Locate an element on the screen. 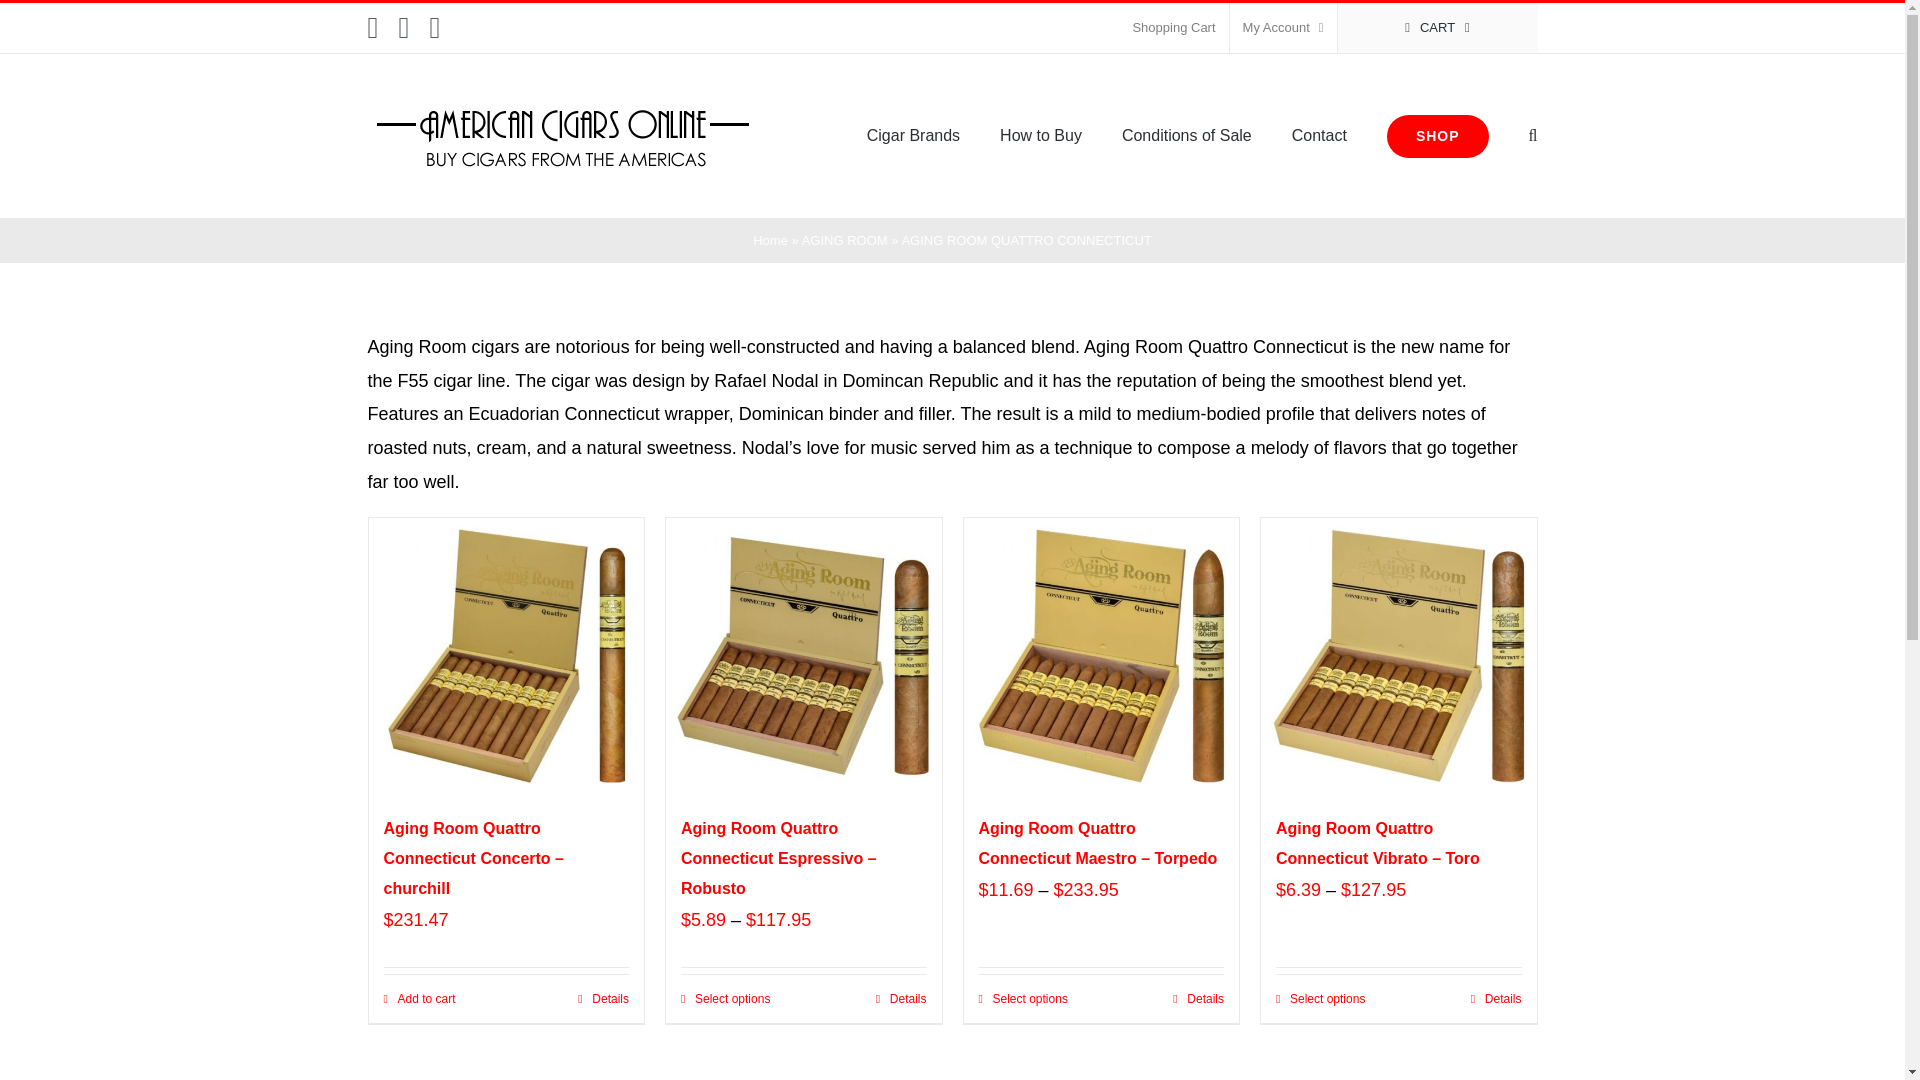  Details is located at coordinates (901, 998).